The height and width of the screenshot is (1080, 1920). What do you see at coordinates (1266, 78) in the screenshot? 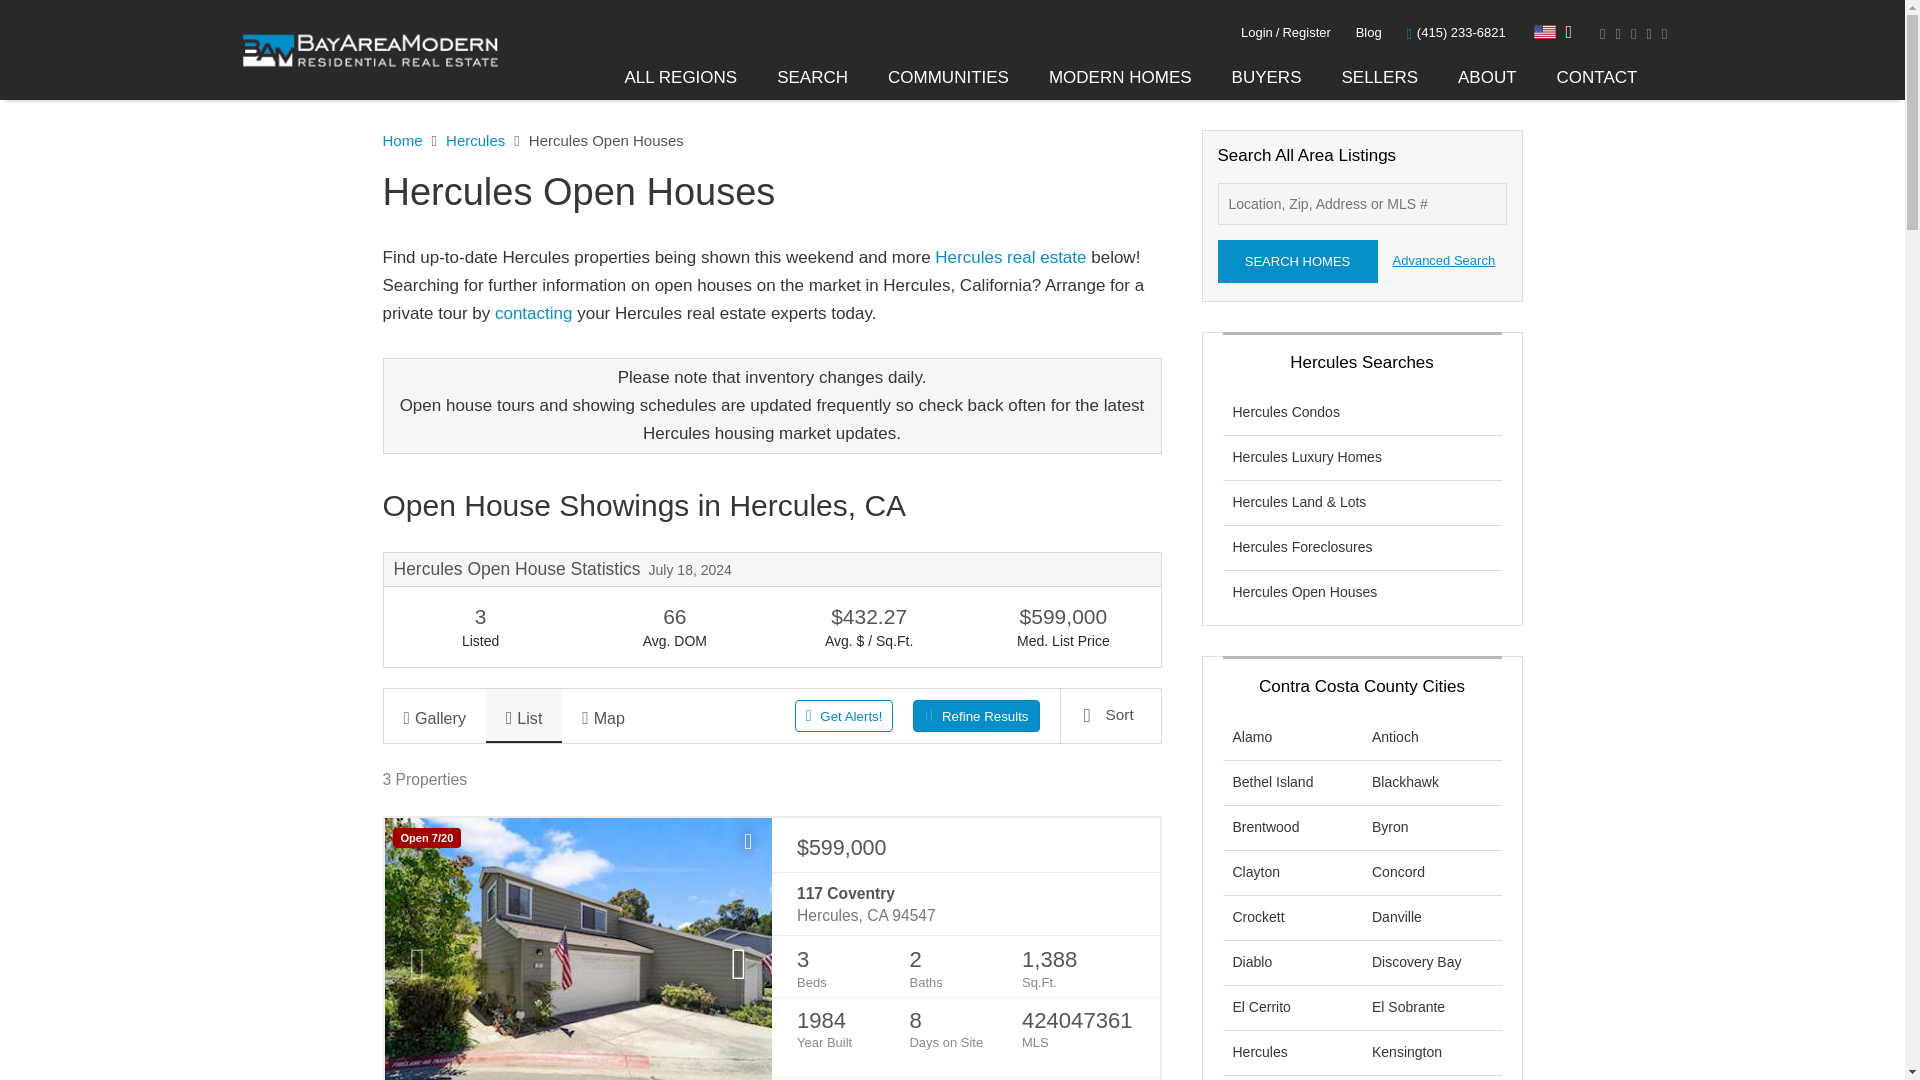
I see `BUYERS` at bounding box center [1266, 78].